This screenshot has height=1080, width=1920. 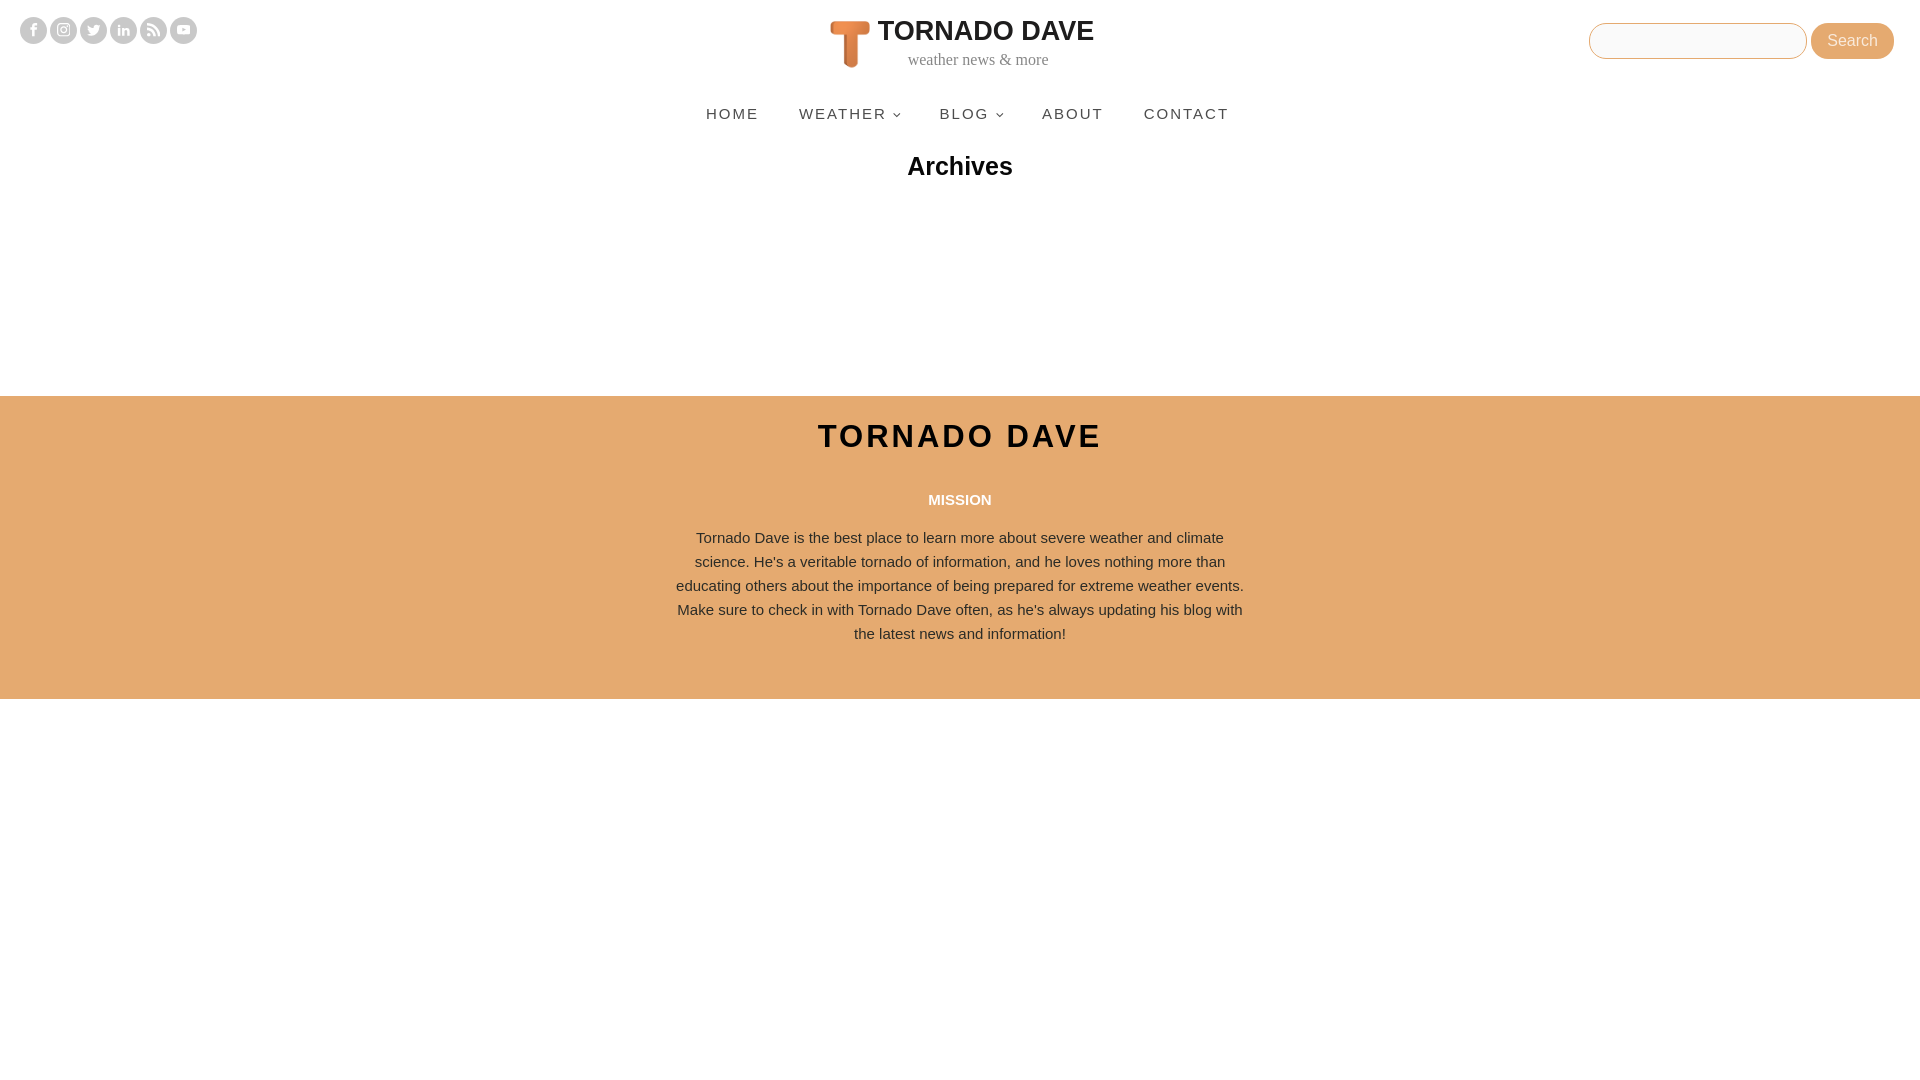 What do you see at coordinates (960, 436) in the screenshot?
I see `TORNADO DAVE` at bounding box center [960, 436].